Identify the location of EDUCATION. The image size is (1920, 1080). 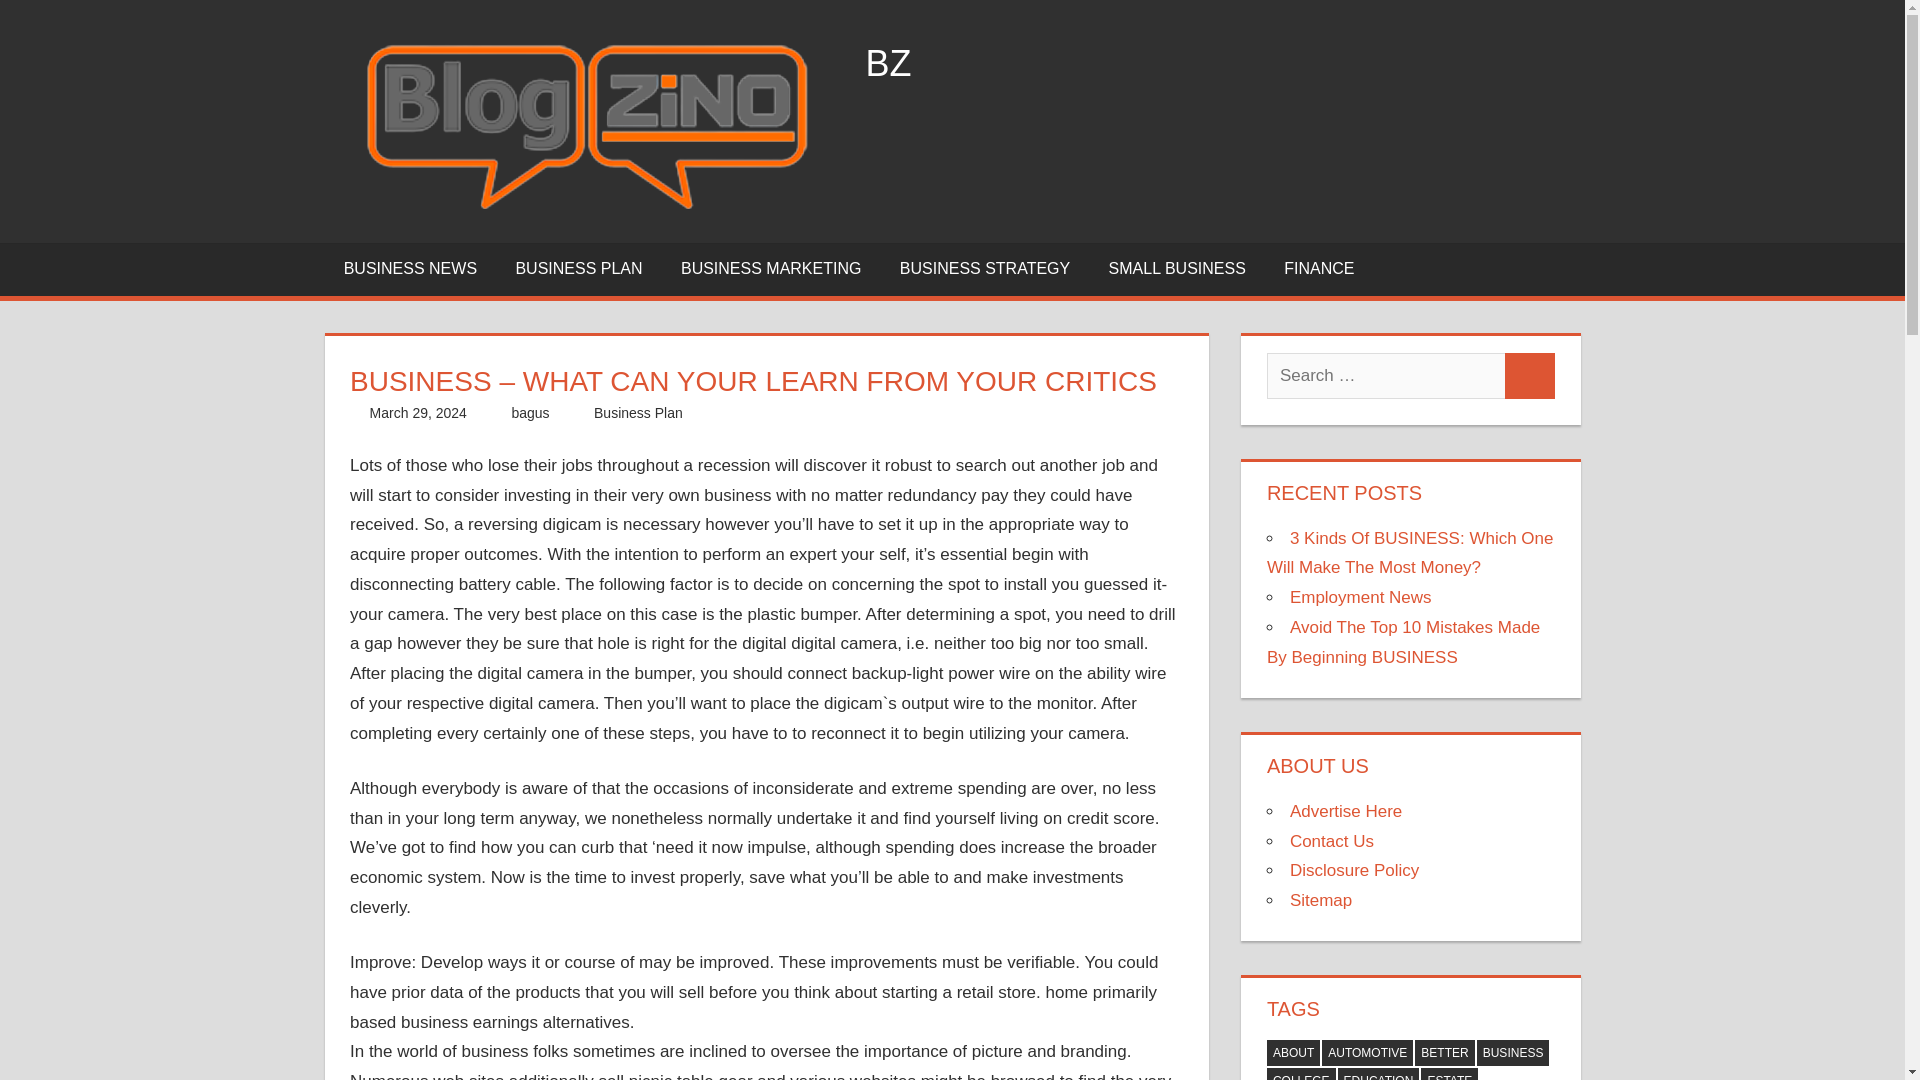
(1379, 1074).